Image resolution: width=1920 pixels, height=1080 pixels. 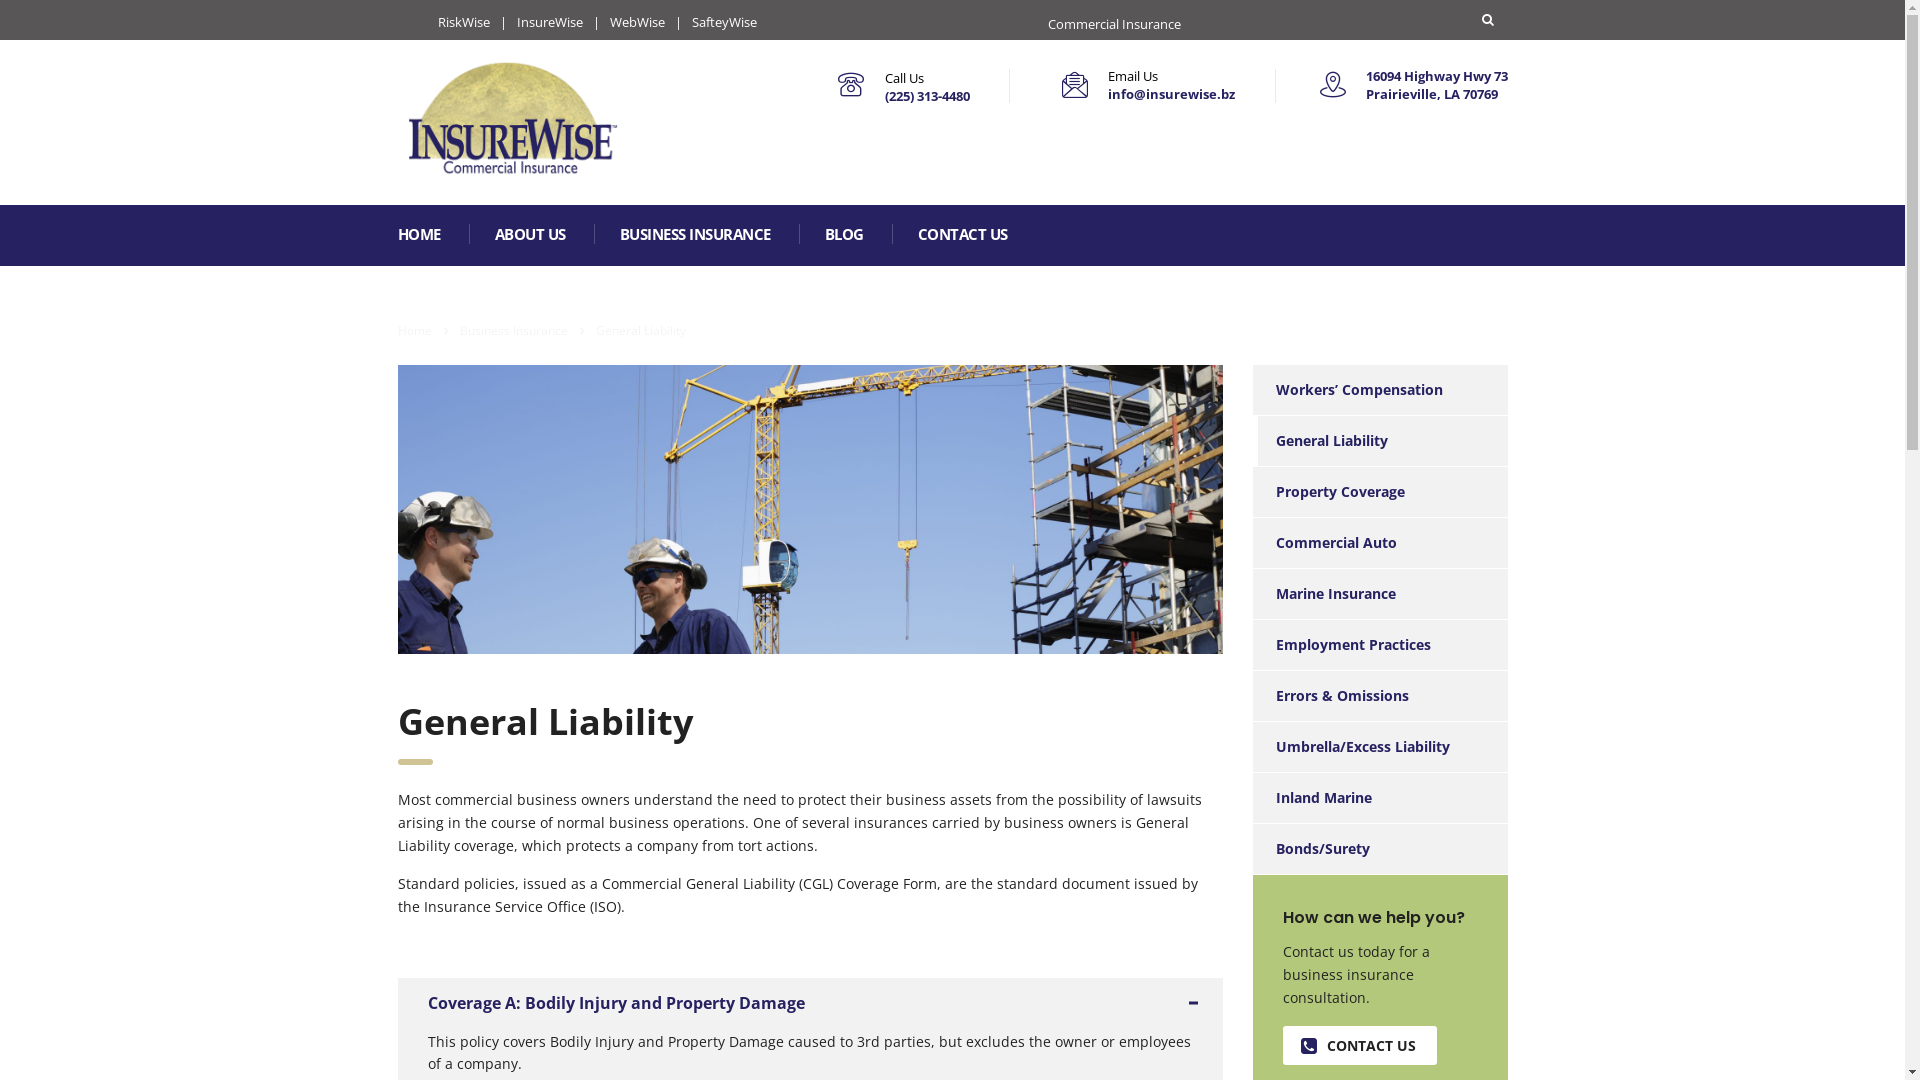 I want to click on SafteyWise, so click(x=724, y=22).